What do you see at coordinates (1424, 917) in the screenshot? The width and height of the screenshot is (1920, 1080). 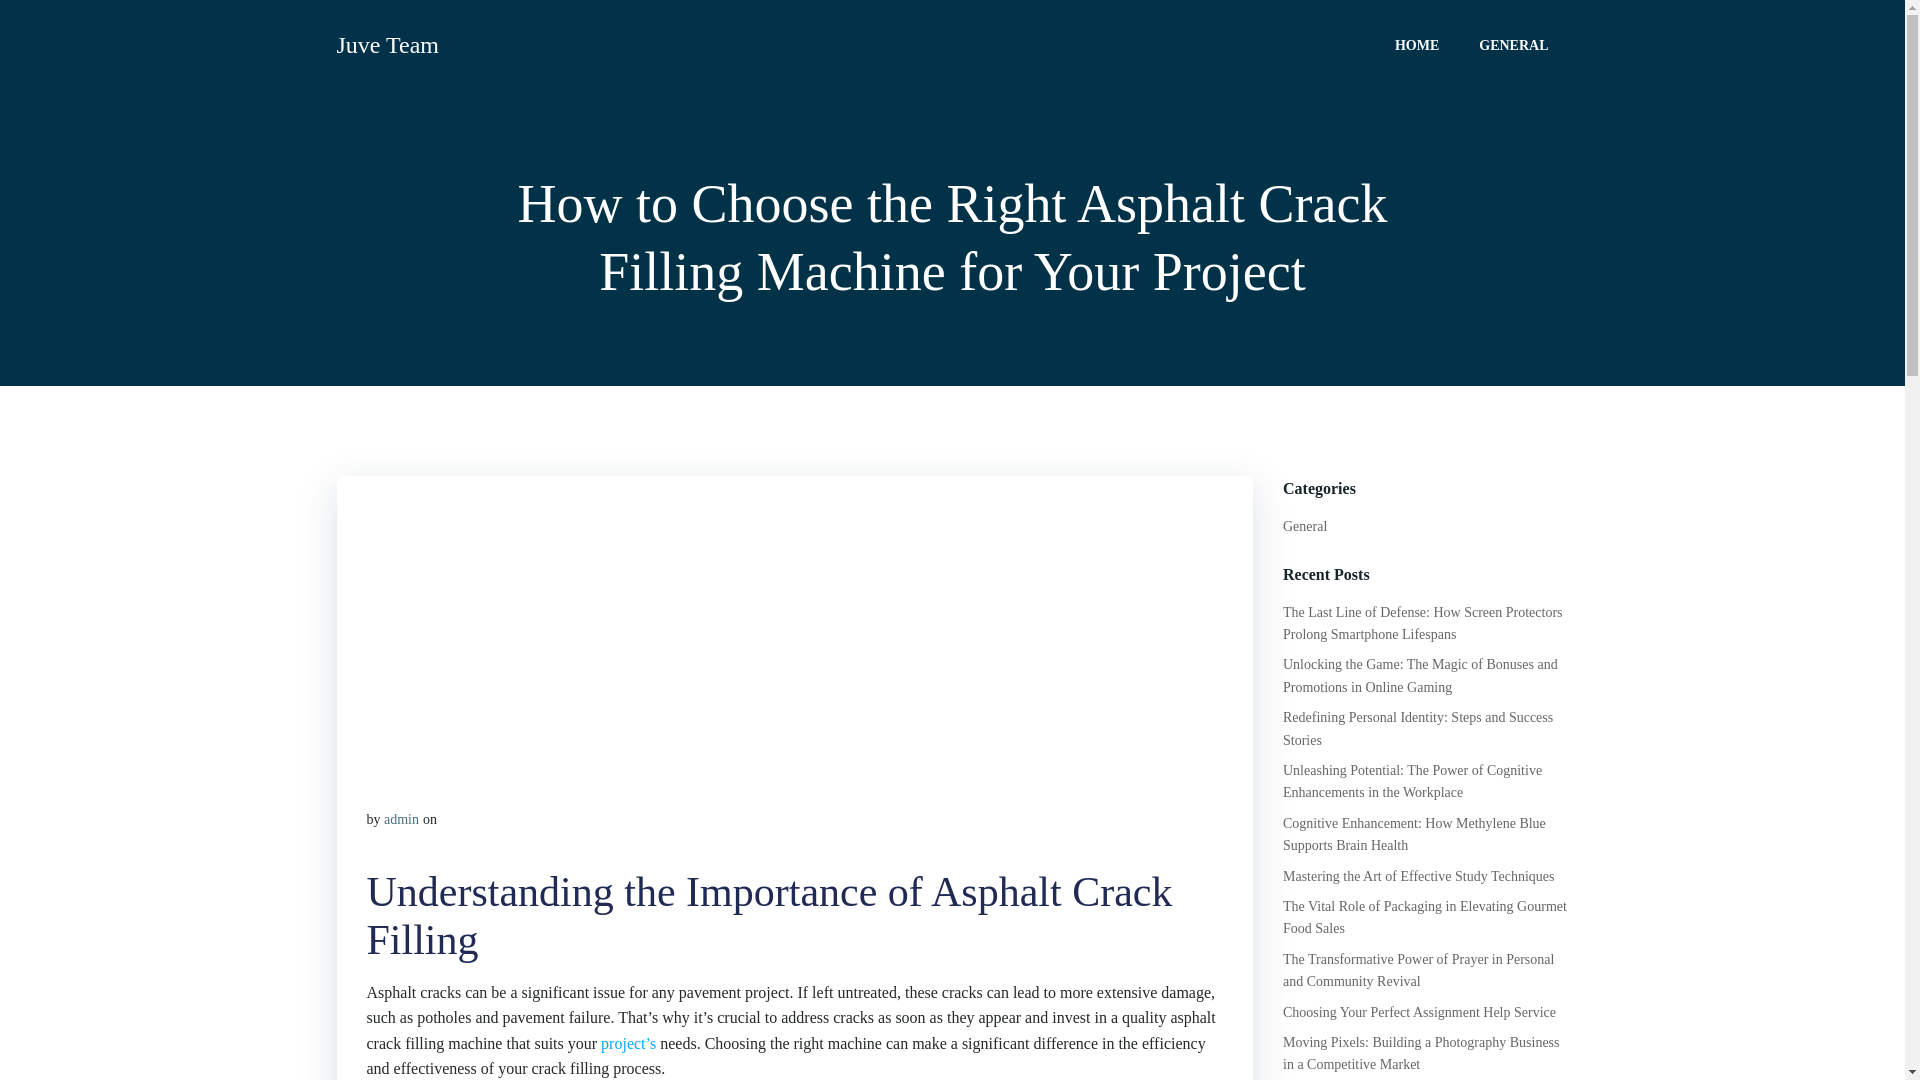 I see `The Vital Role of Packaging in Elevating Gourmet Food Sales` at bounding box center [1424, 917].